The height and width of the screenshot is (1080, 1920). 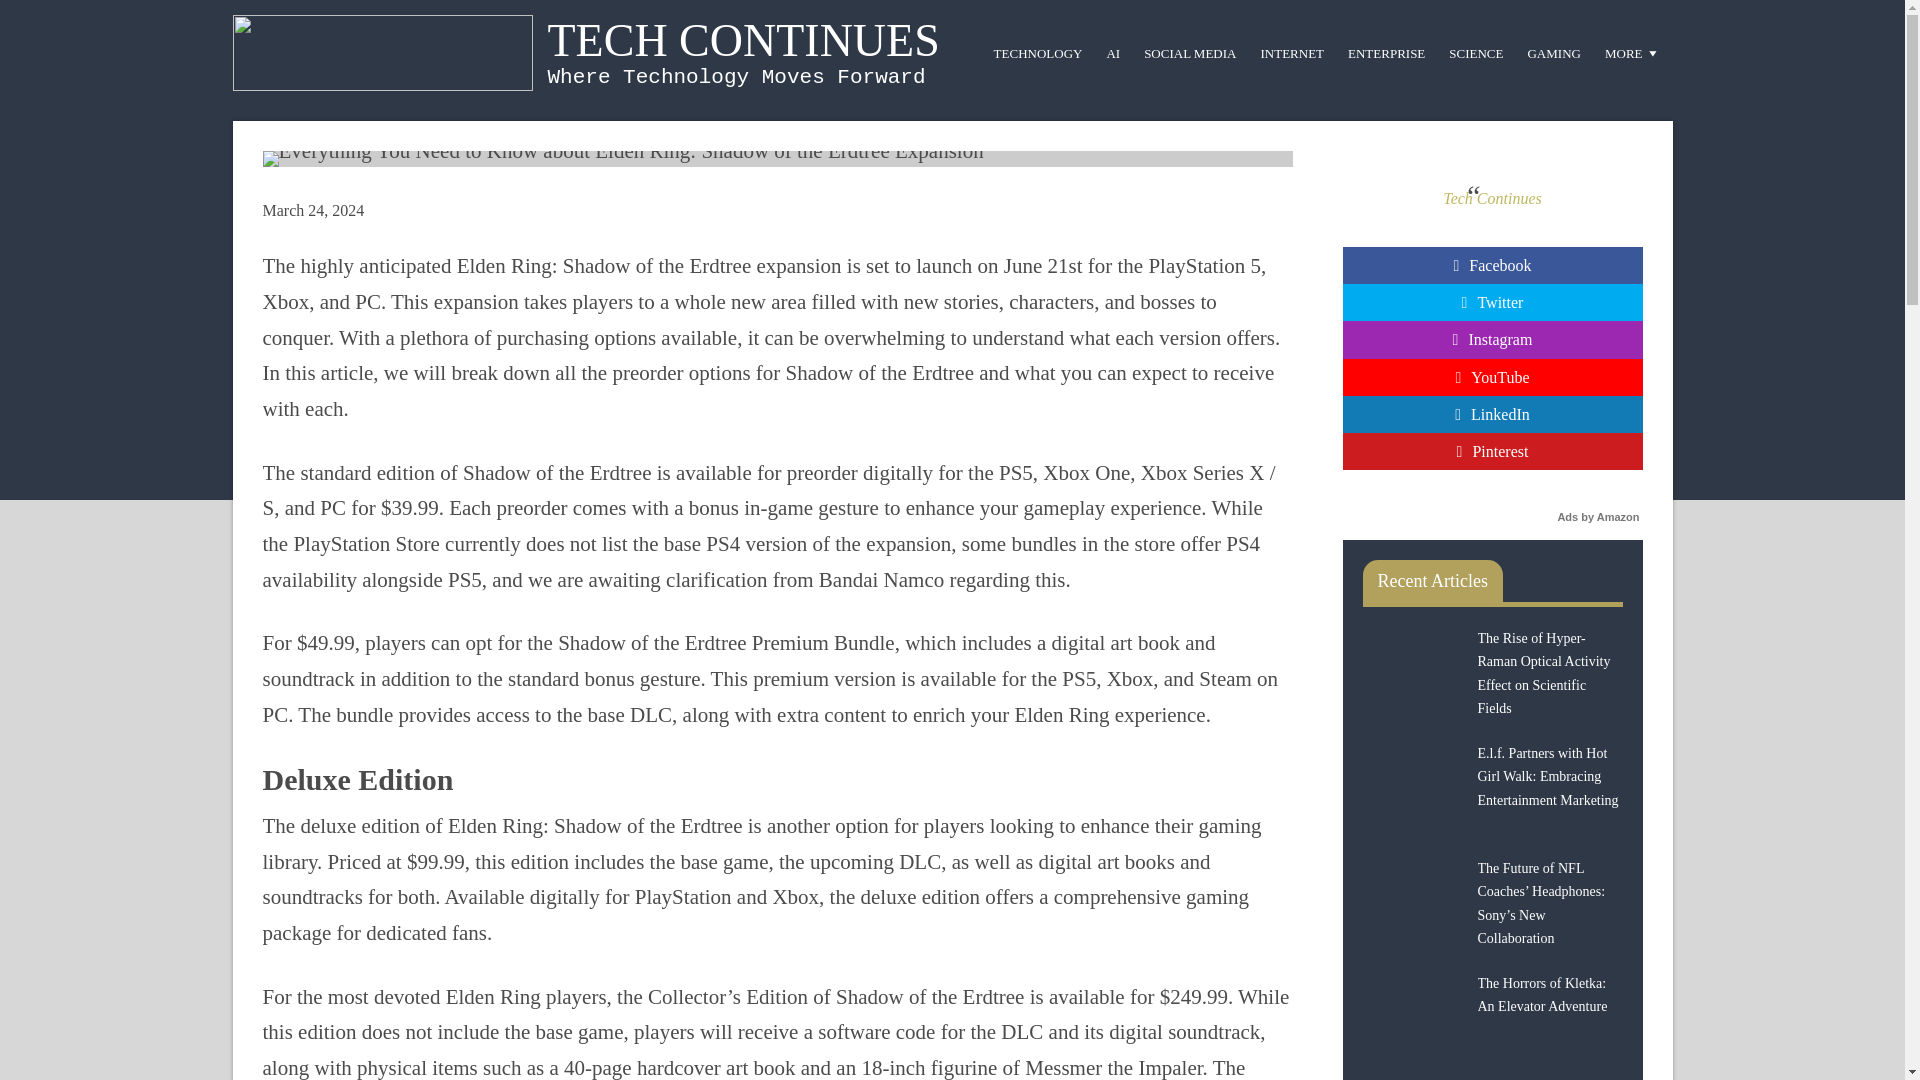 I want to click on TECH CONTINUES, so click(x=744, y=40).